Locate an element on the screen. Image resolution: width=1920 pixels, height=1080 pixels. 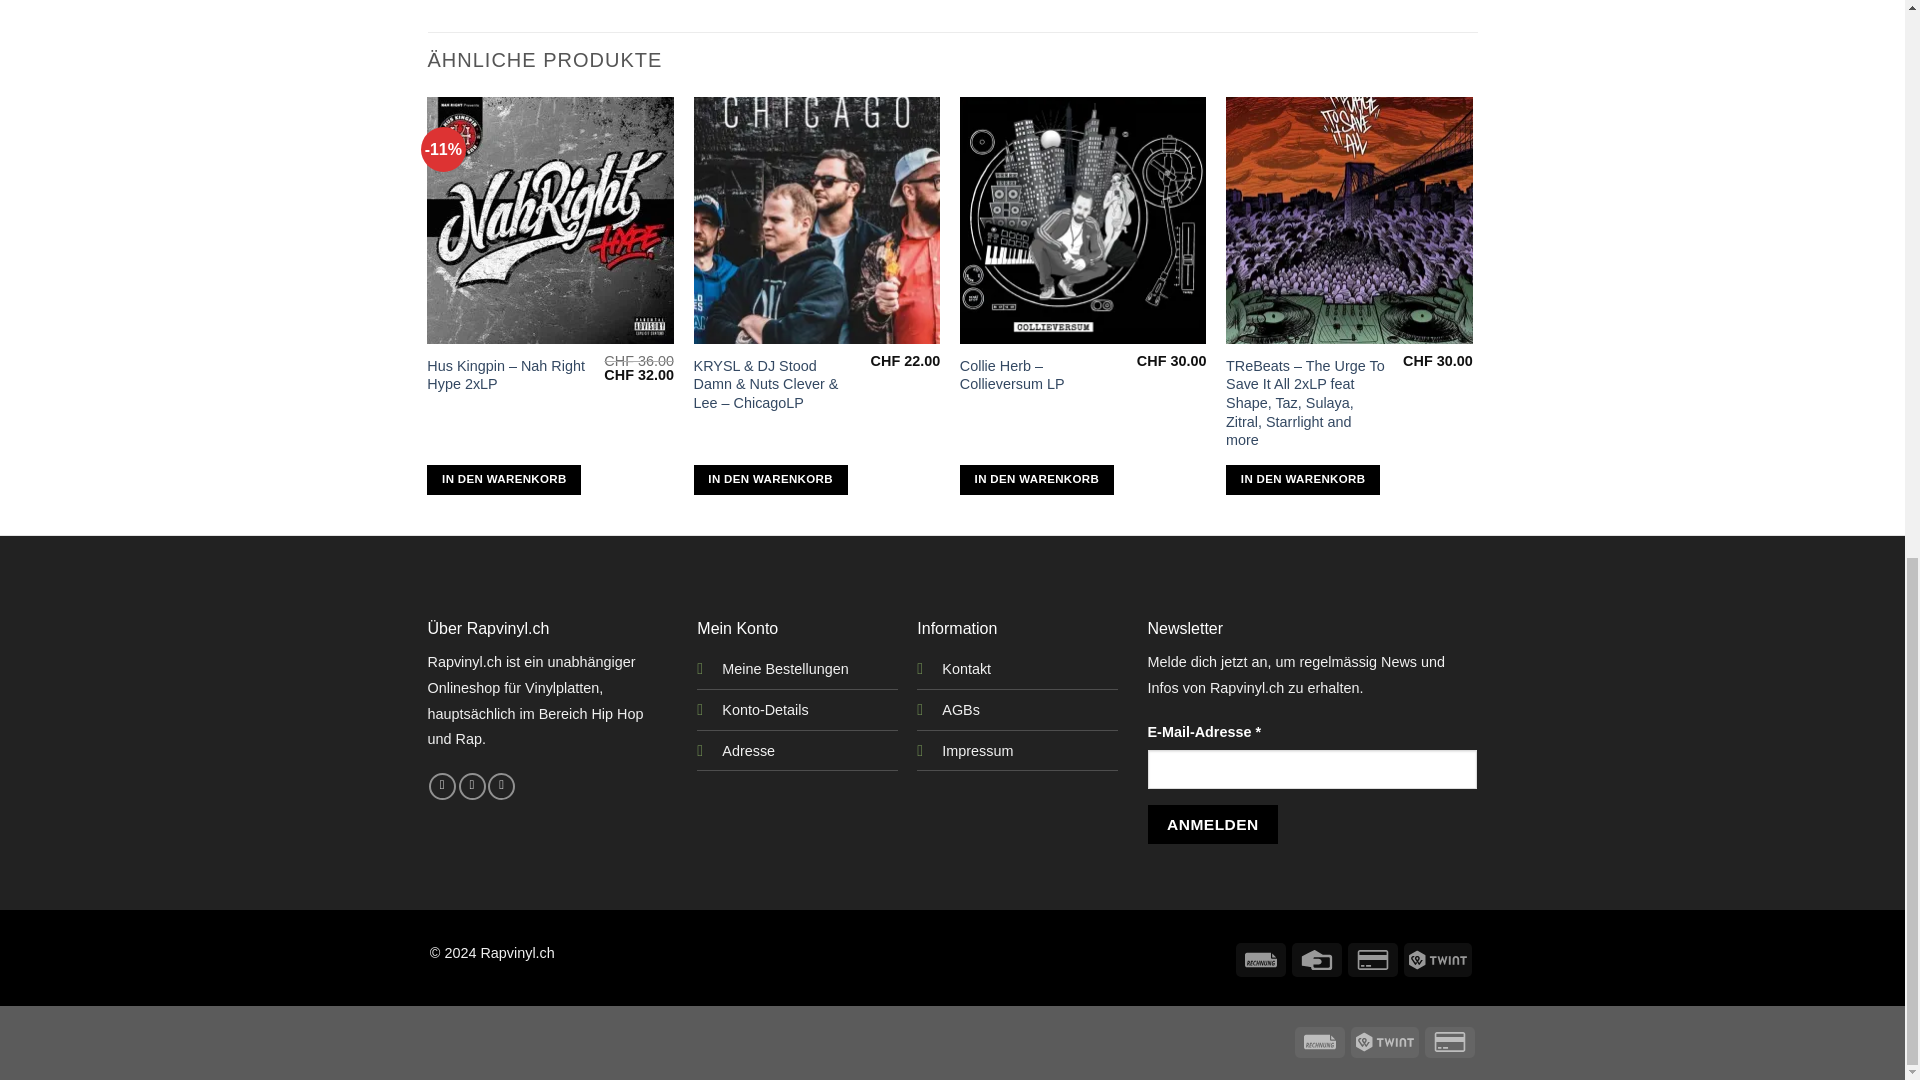
Anmelden is located at coordinates (1213, 824).